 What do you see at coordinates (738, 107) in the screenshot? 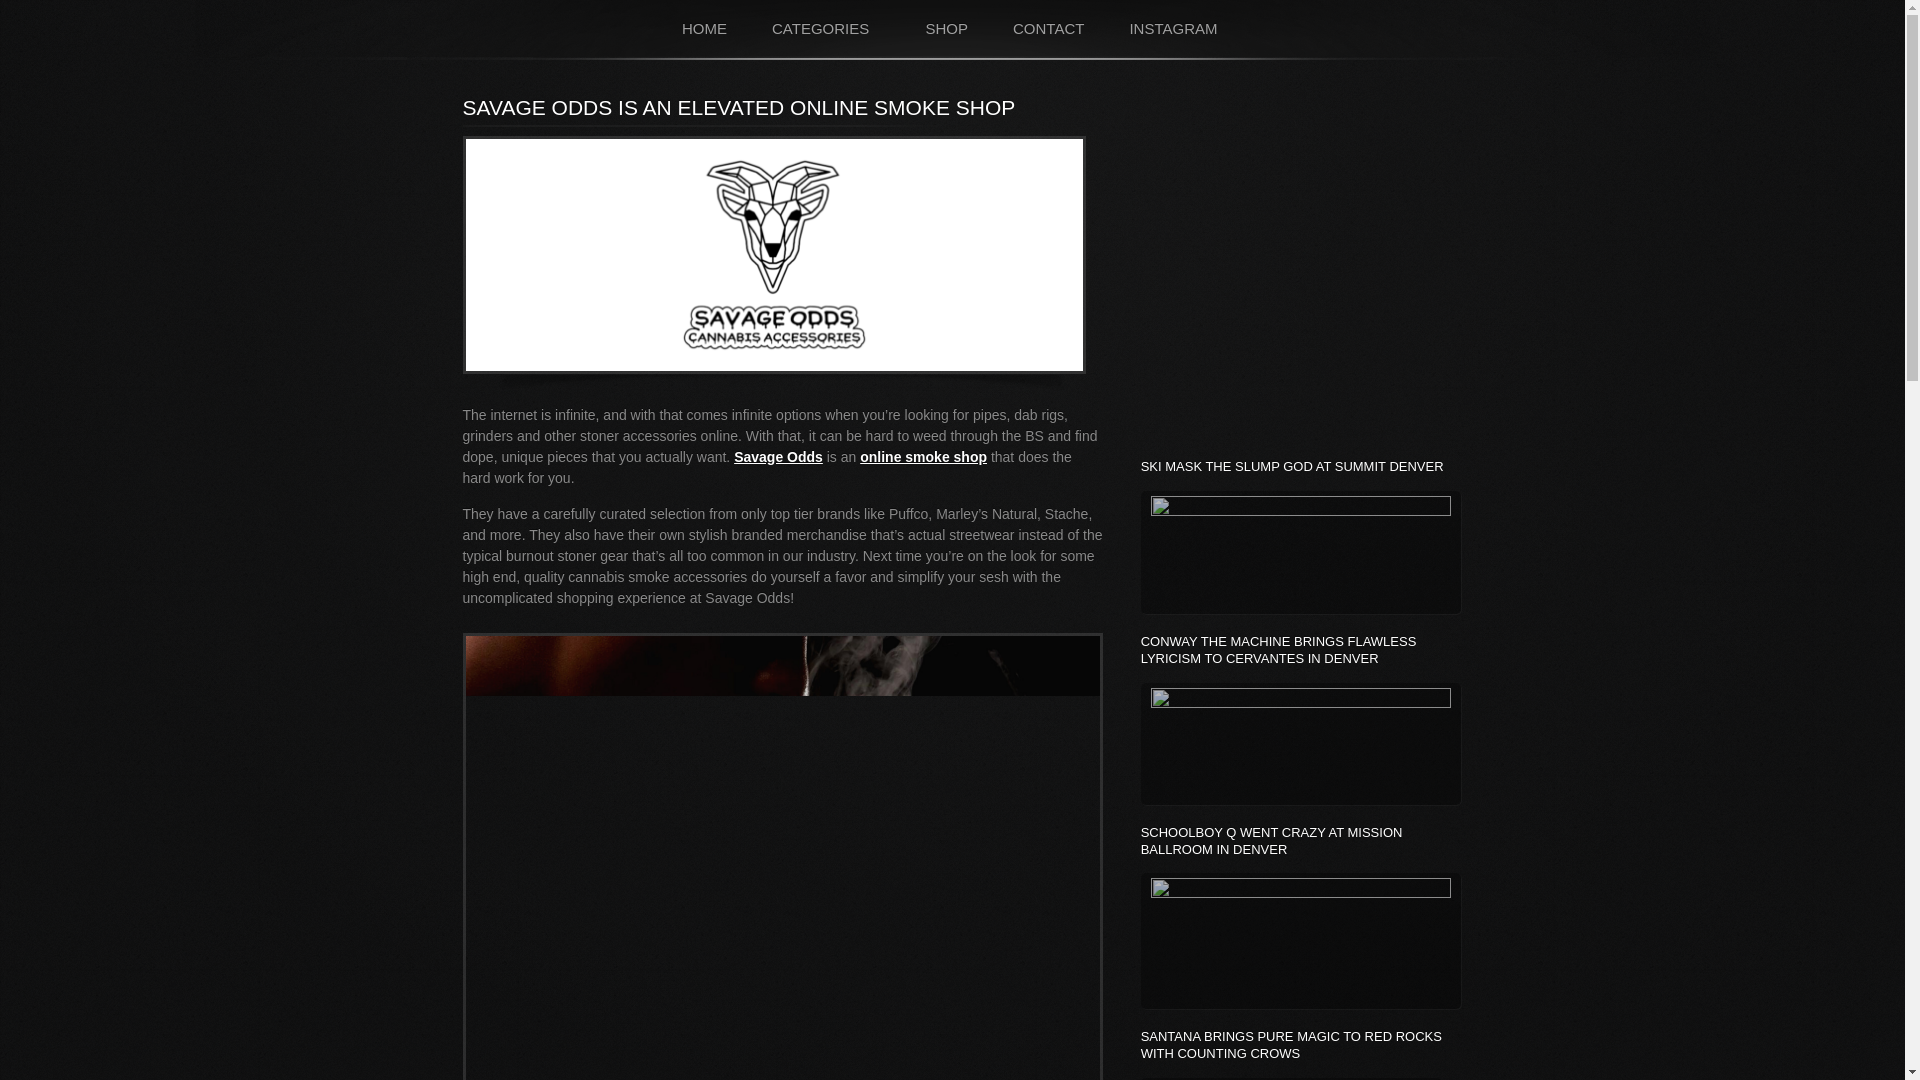
I see `SAVAGE ODDS IS AN ELEVATED ONLINE SMOKE SHOP` at bounding box center [738, 107].